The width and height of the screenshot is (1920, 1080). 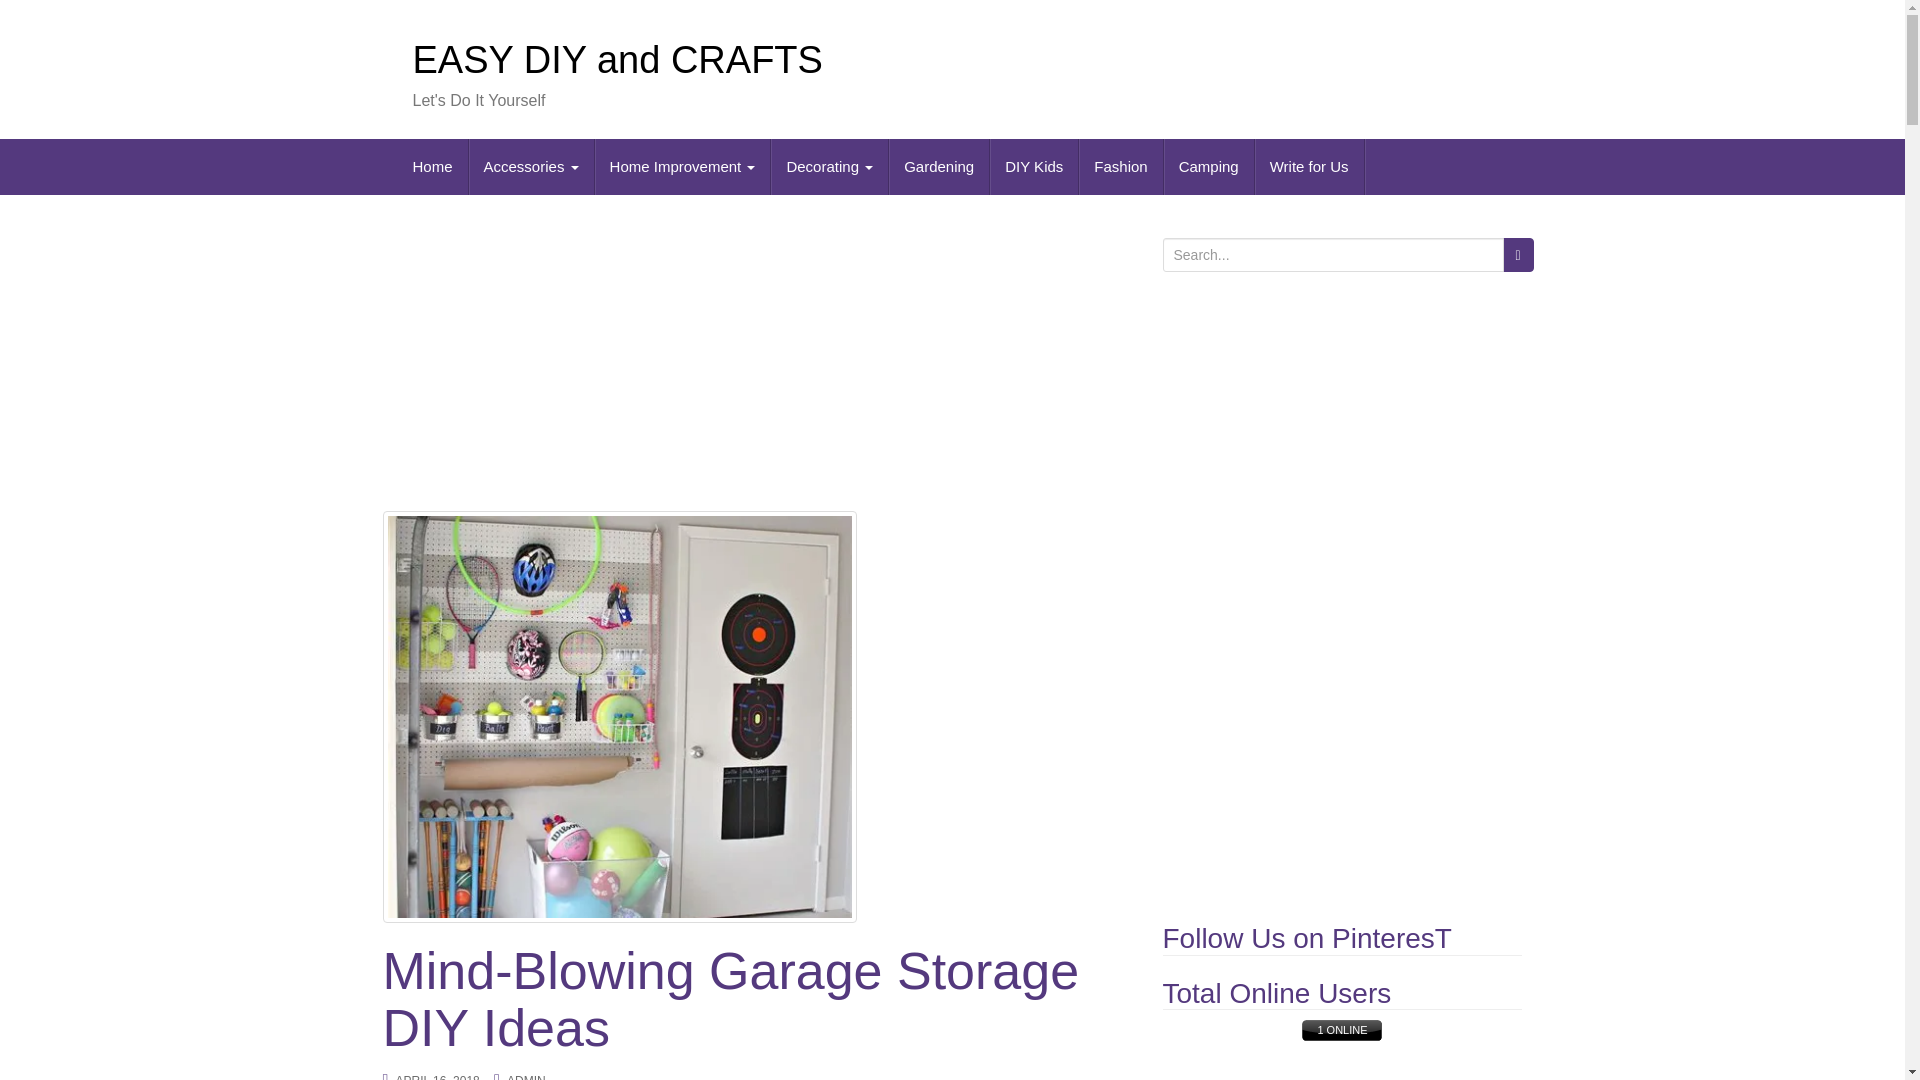 I want to click on Home Improvement, so click(x=683, y=167).